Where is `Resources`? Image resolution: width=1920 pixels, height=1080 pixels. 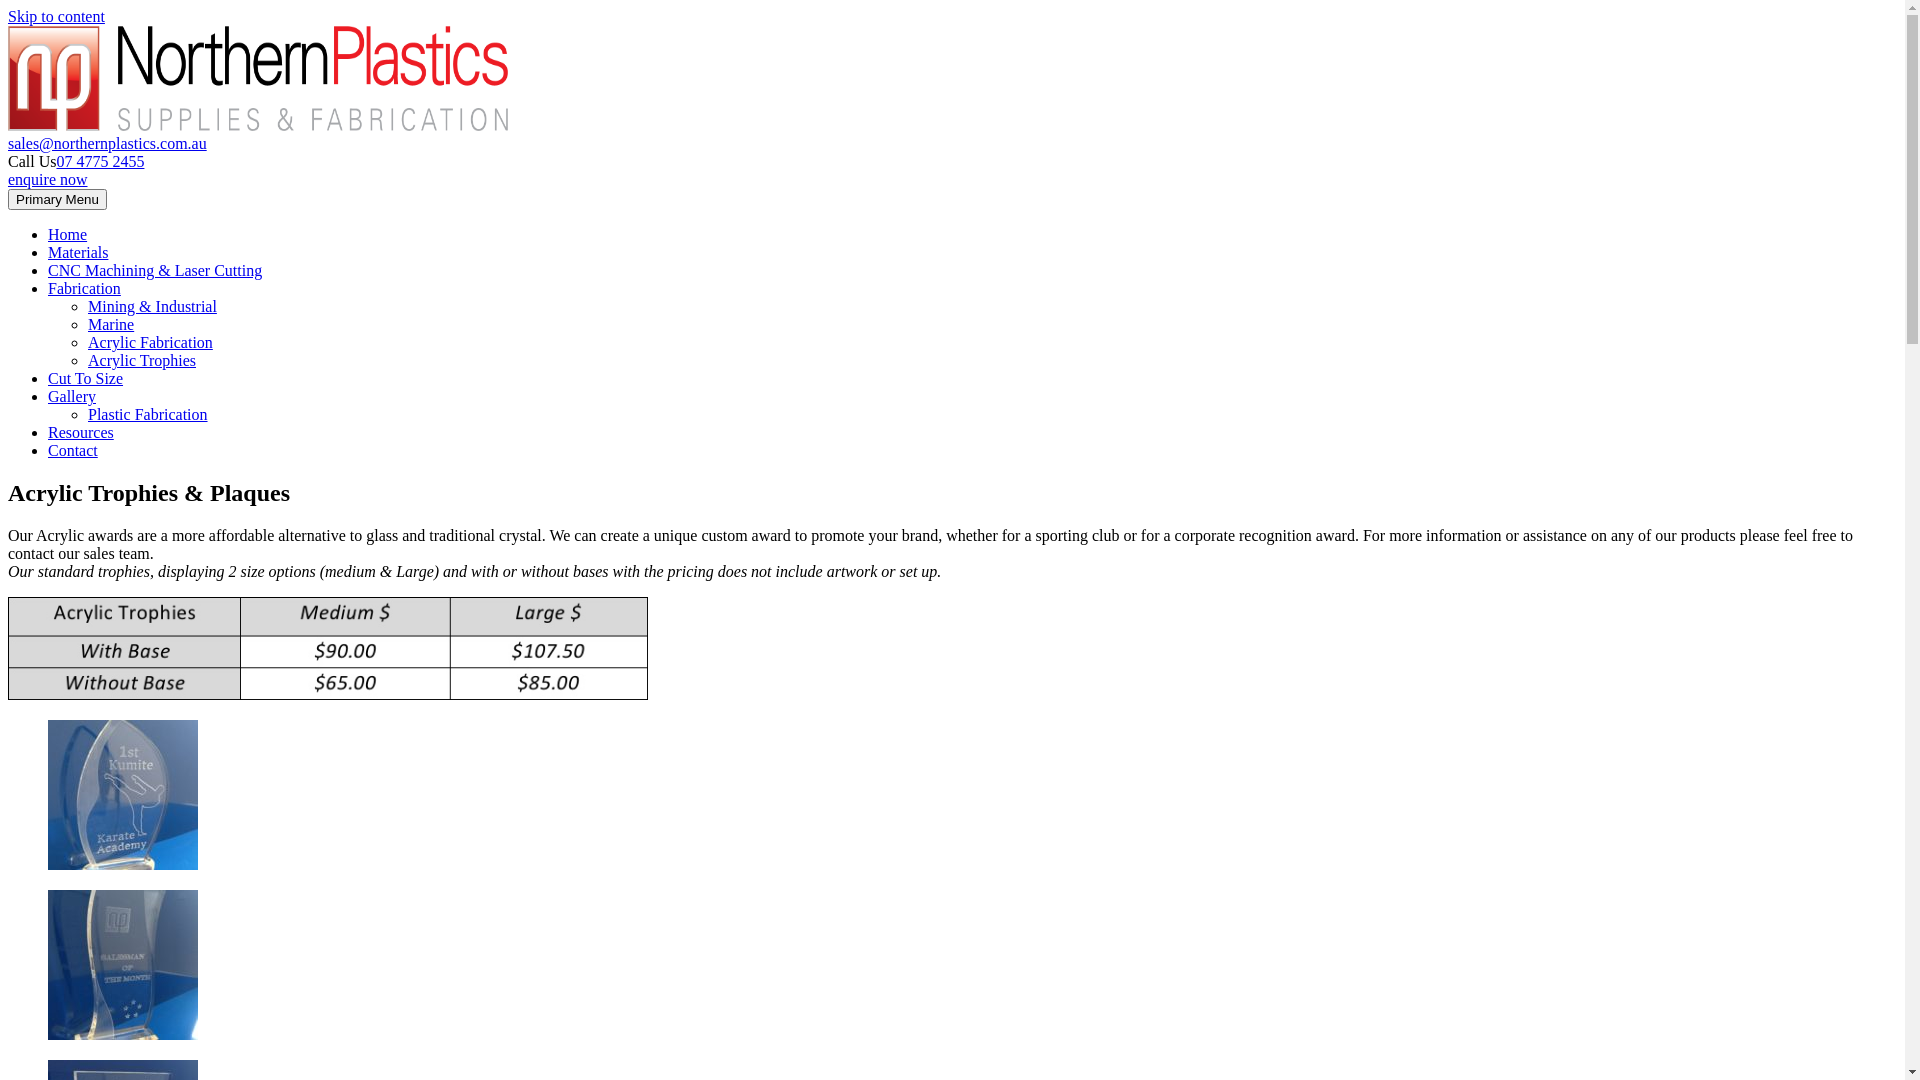 Resources is located at coordinates (81, 432).